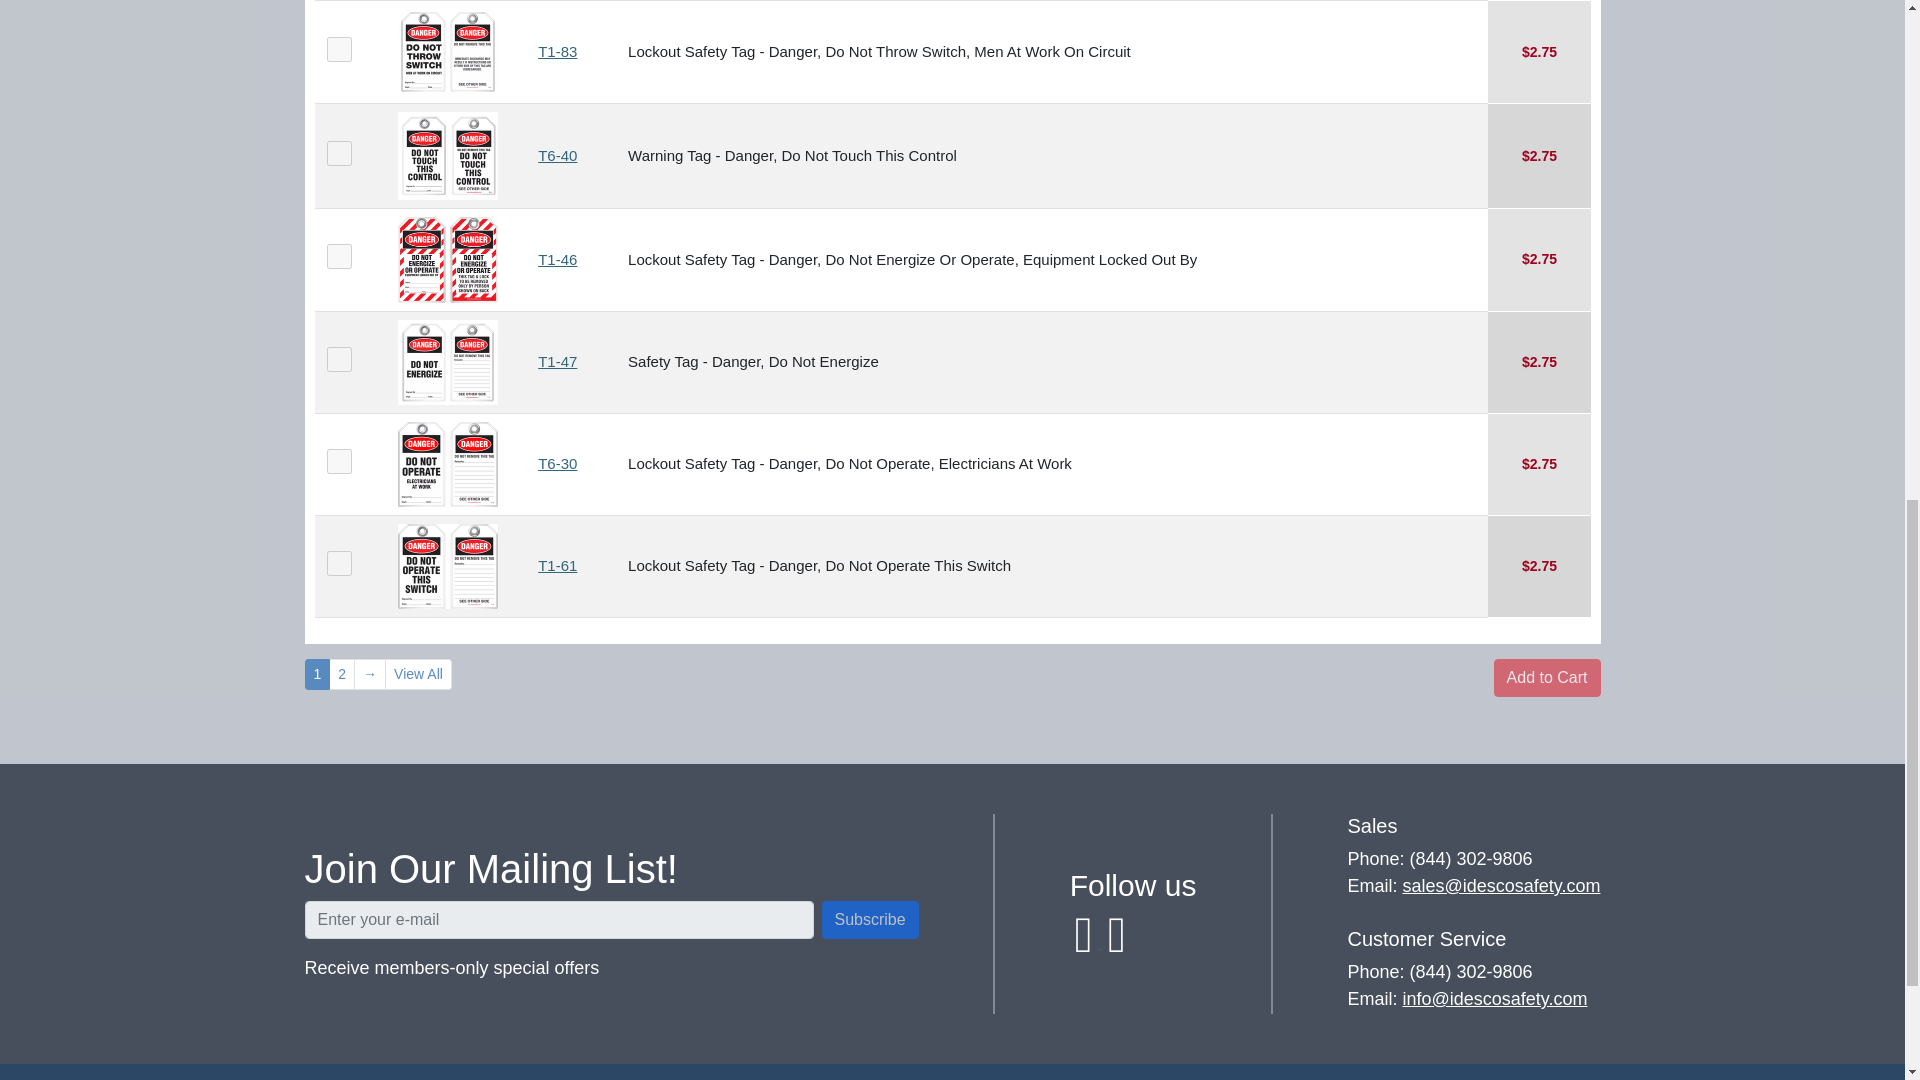  I want to click on 25, so click(338, 460).